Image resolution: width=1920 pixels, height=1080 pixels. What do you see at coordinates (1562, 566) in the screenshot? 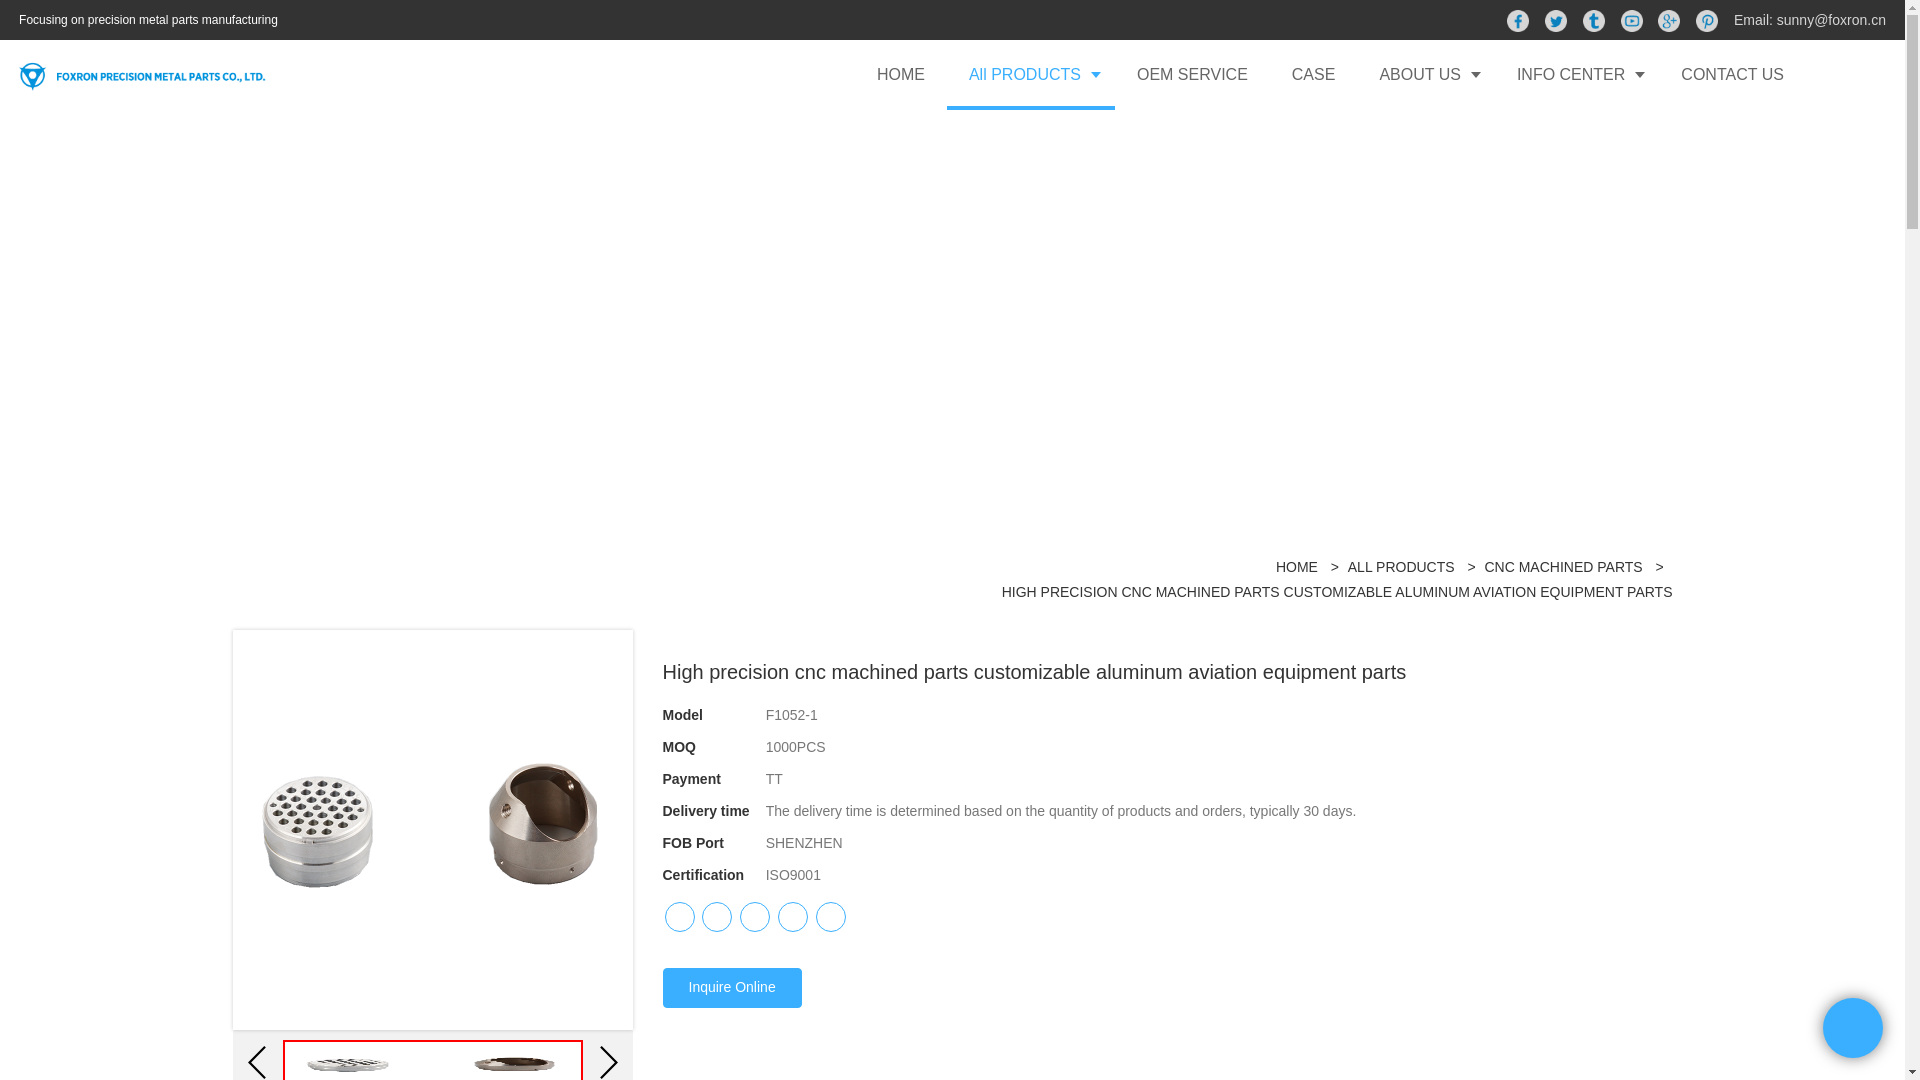
I see `CNC MACHINED PARTS` at bounding box center [1562, 566].